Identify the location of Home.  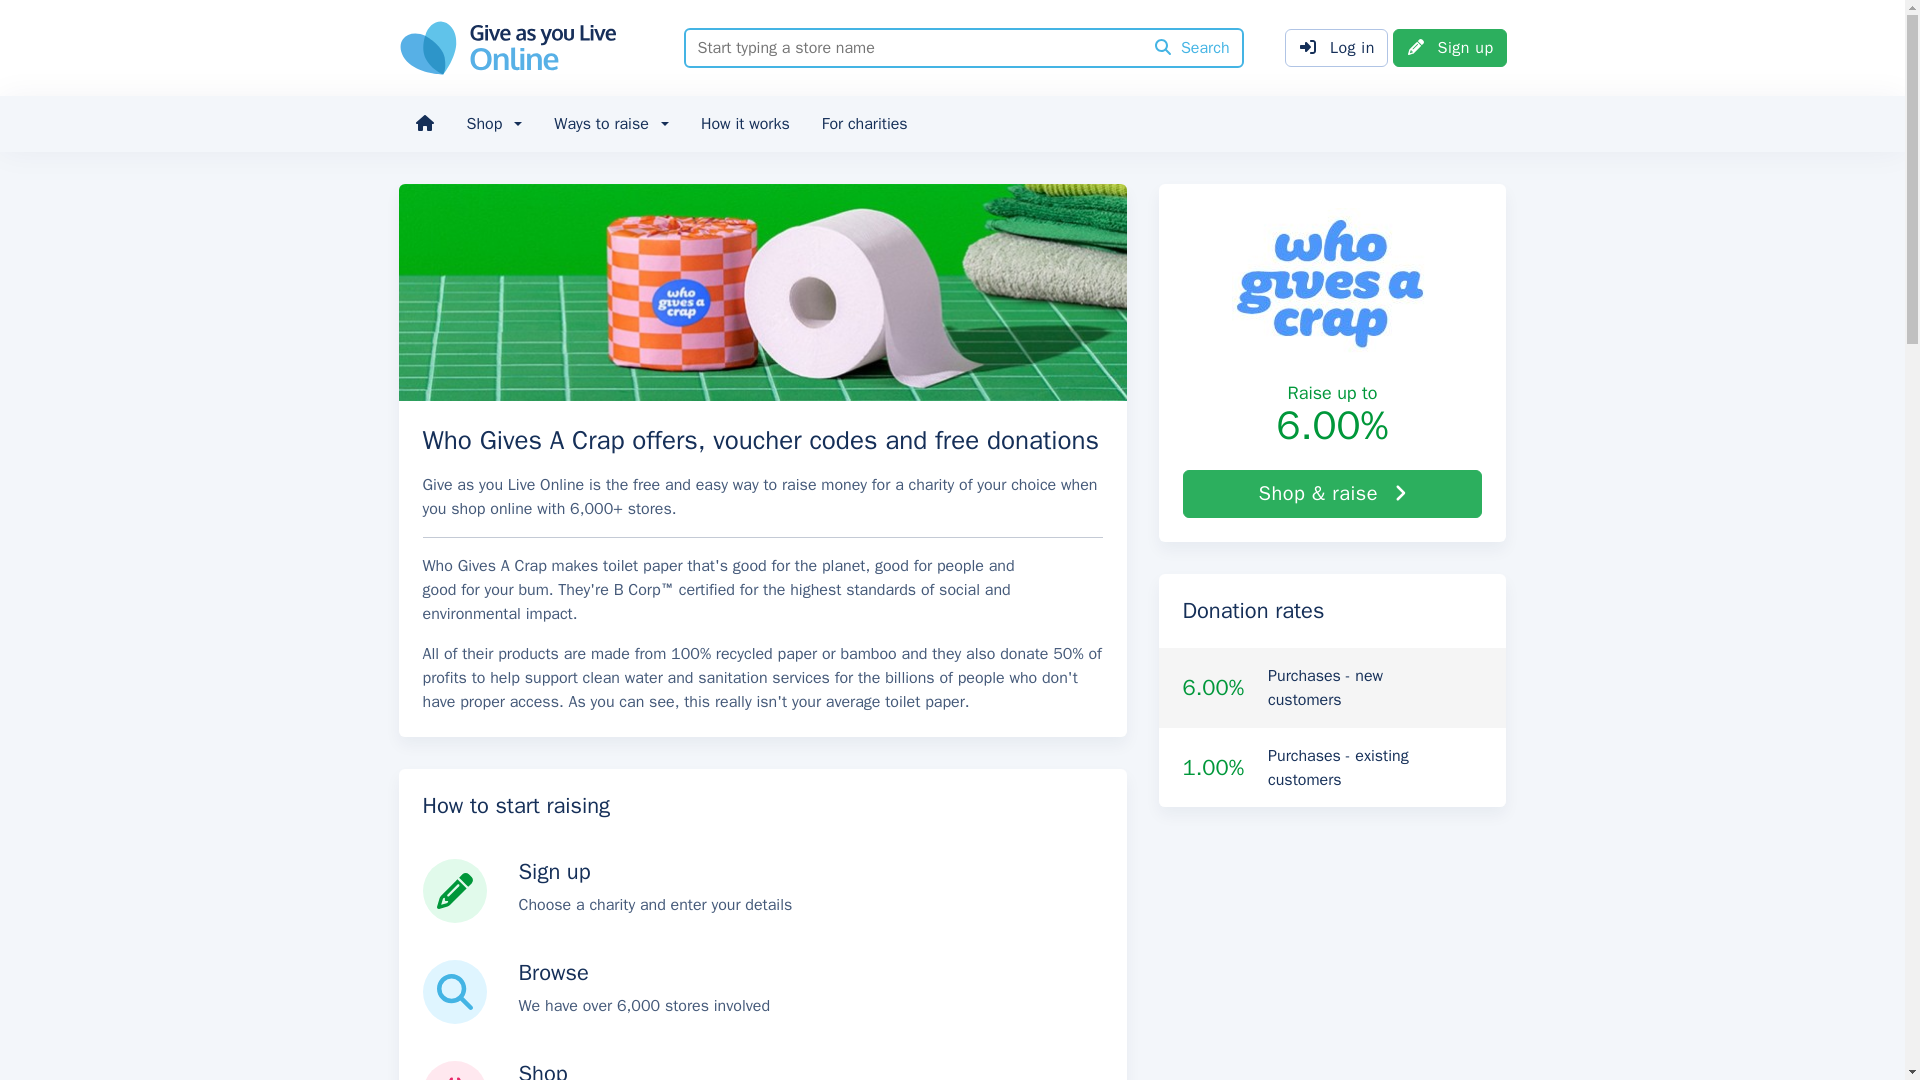
(423, 124).